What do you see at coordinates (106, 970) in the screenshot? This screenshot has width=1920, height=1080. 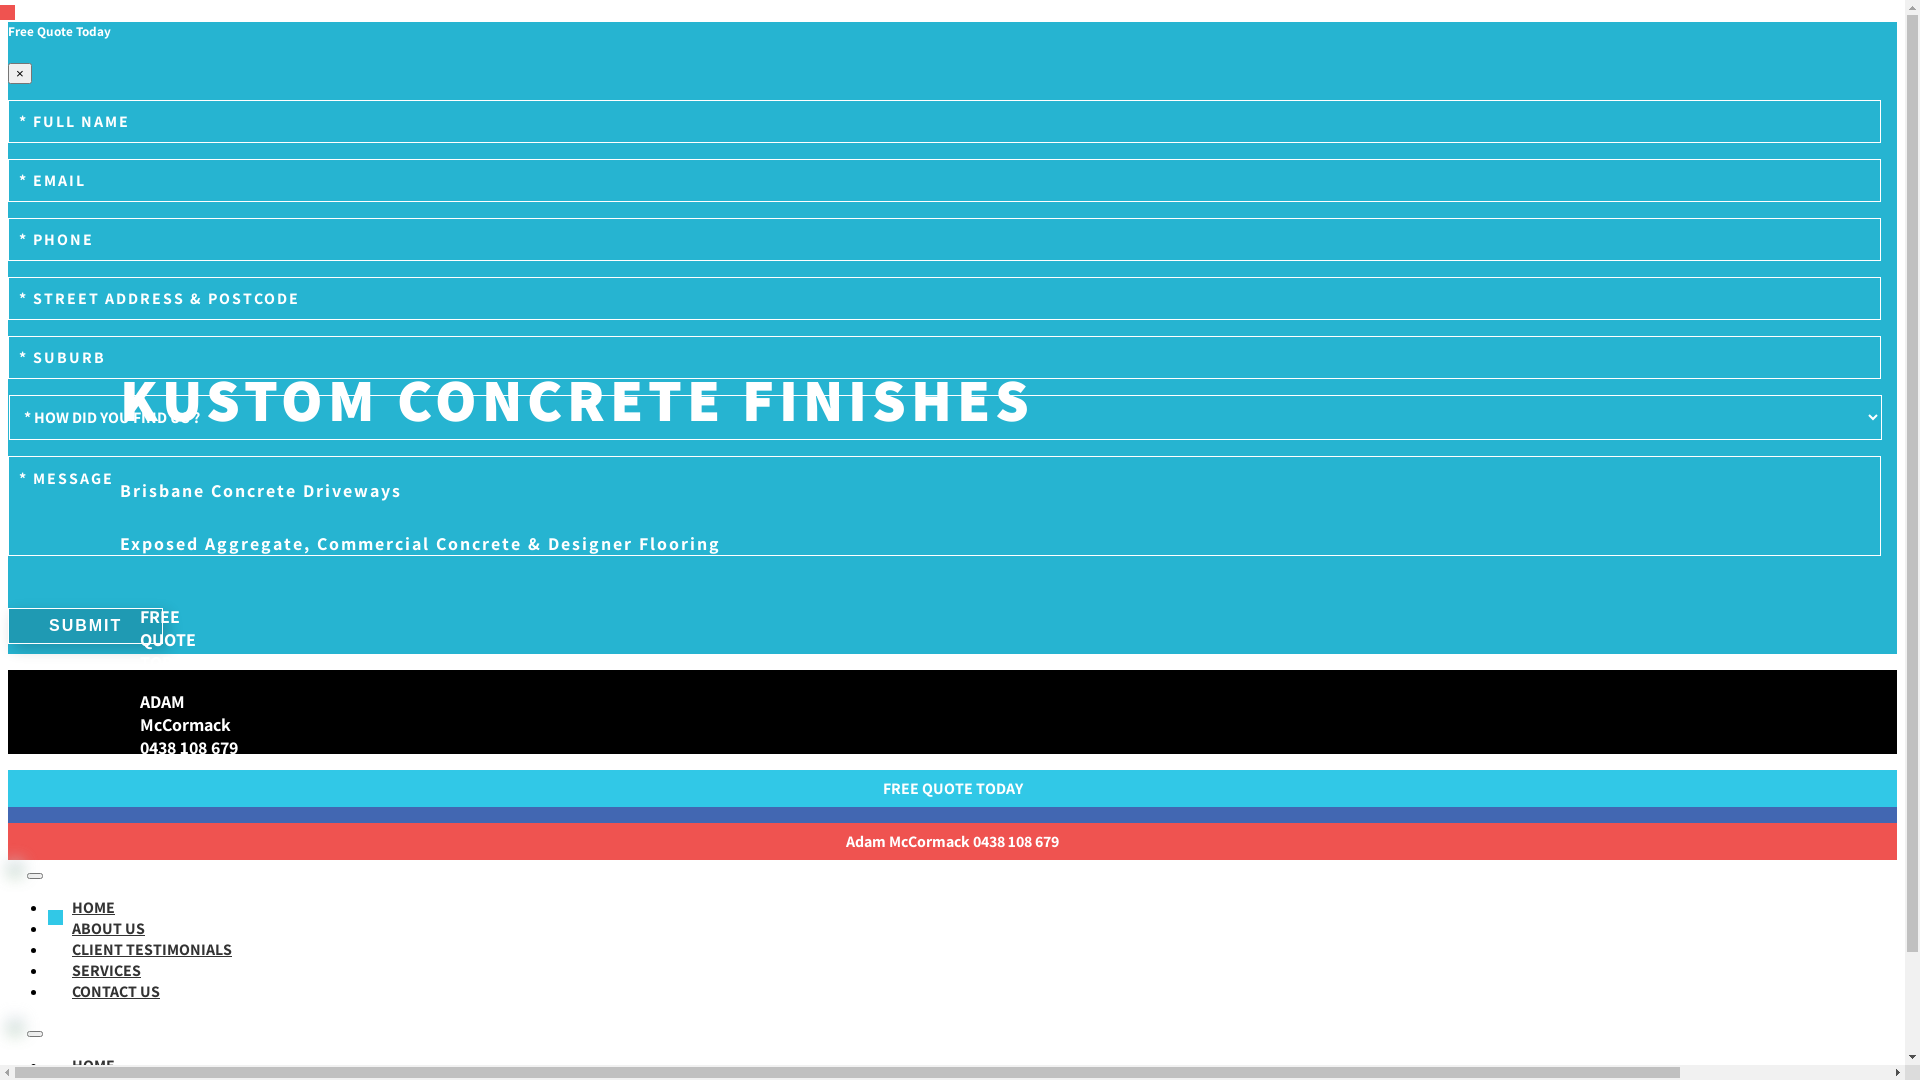 I see `SERVICES` at bounding box center [106, 970].